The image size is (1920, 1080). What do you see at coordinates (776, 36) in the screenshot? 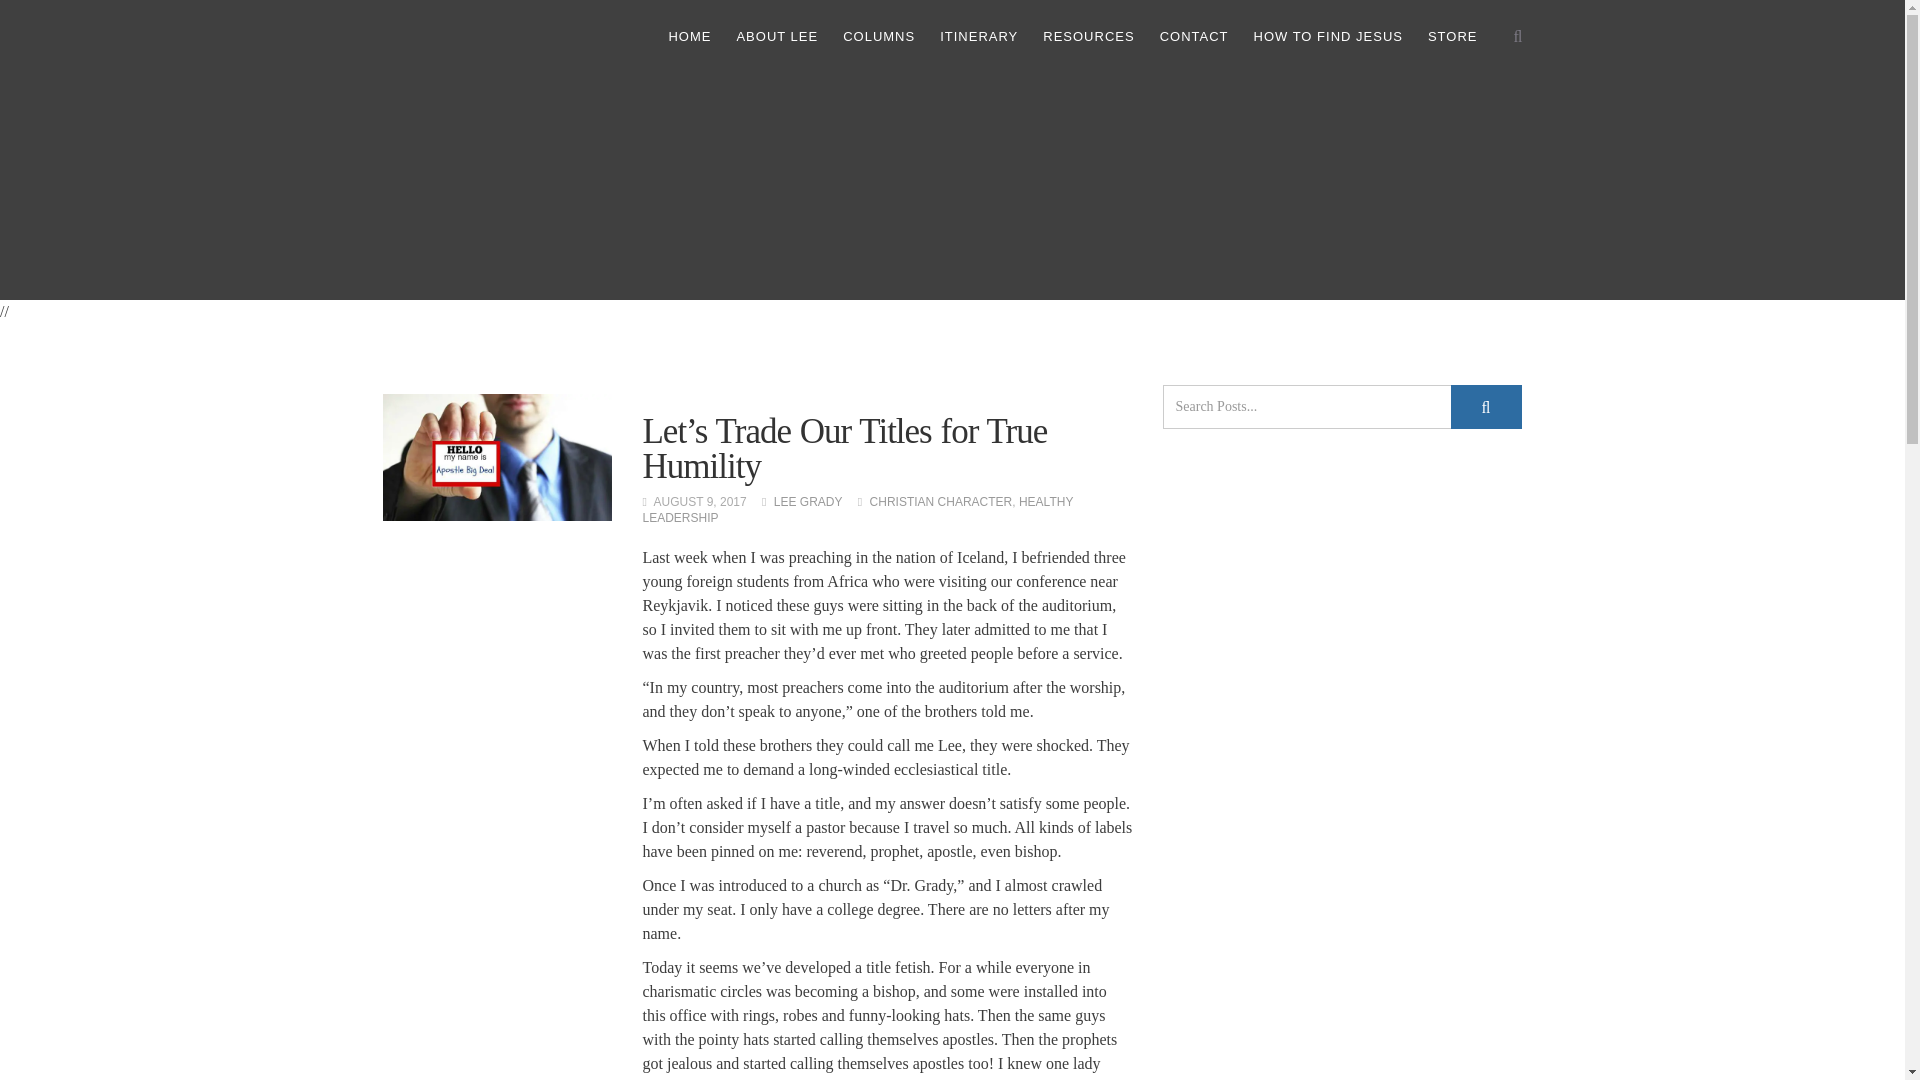
I see `ABOUT LEE` at bounding box center [776, 36].